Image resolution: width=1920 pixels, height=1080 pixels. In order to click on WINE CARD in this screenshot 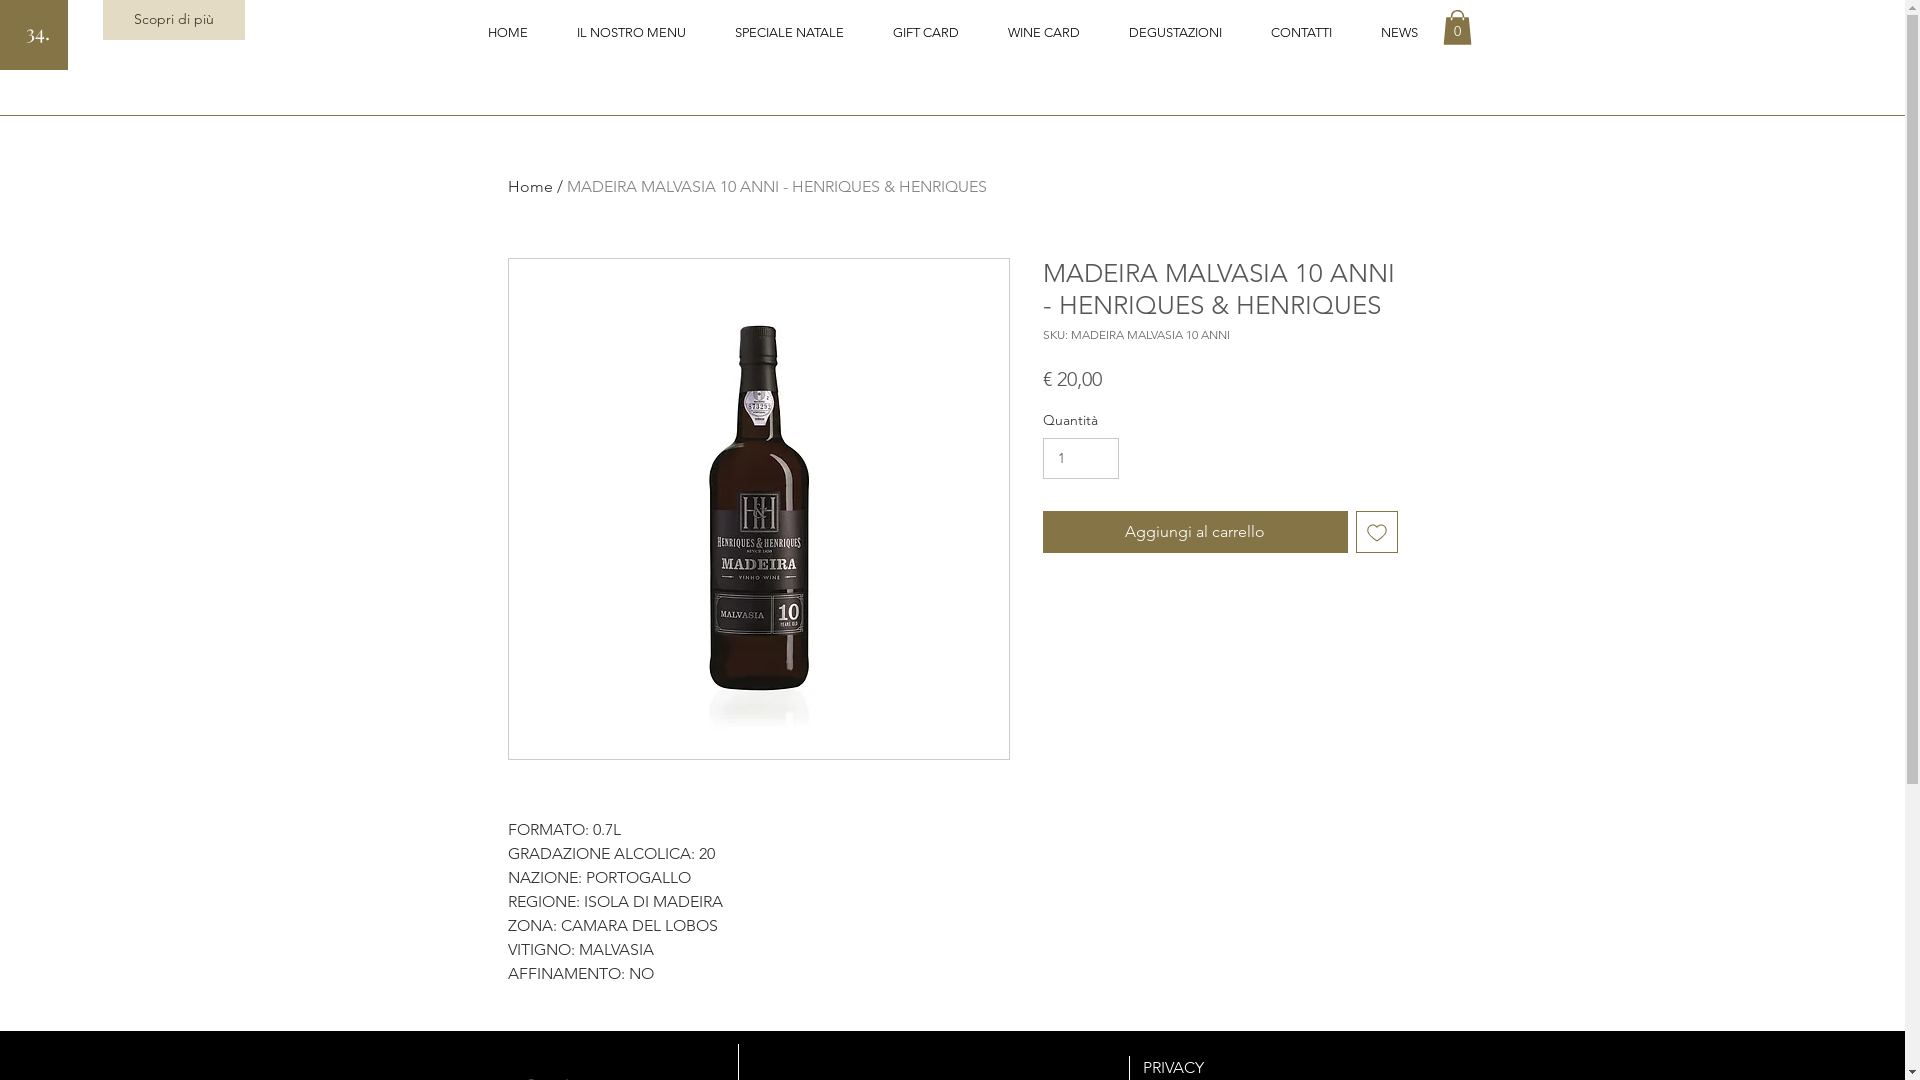, I will do `click(1044, 32)`.